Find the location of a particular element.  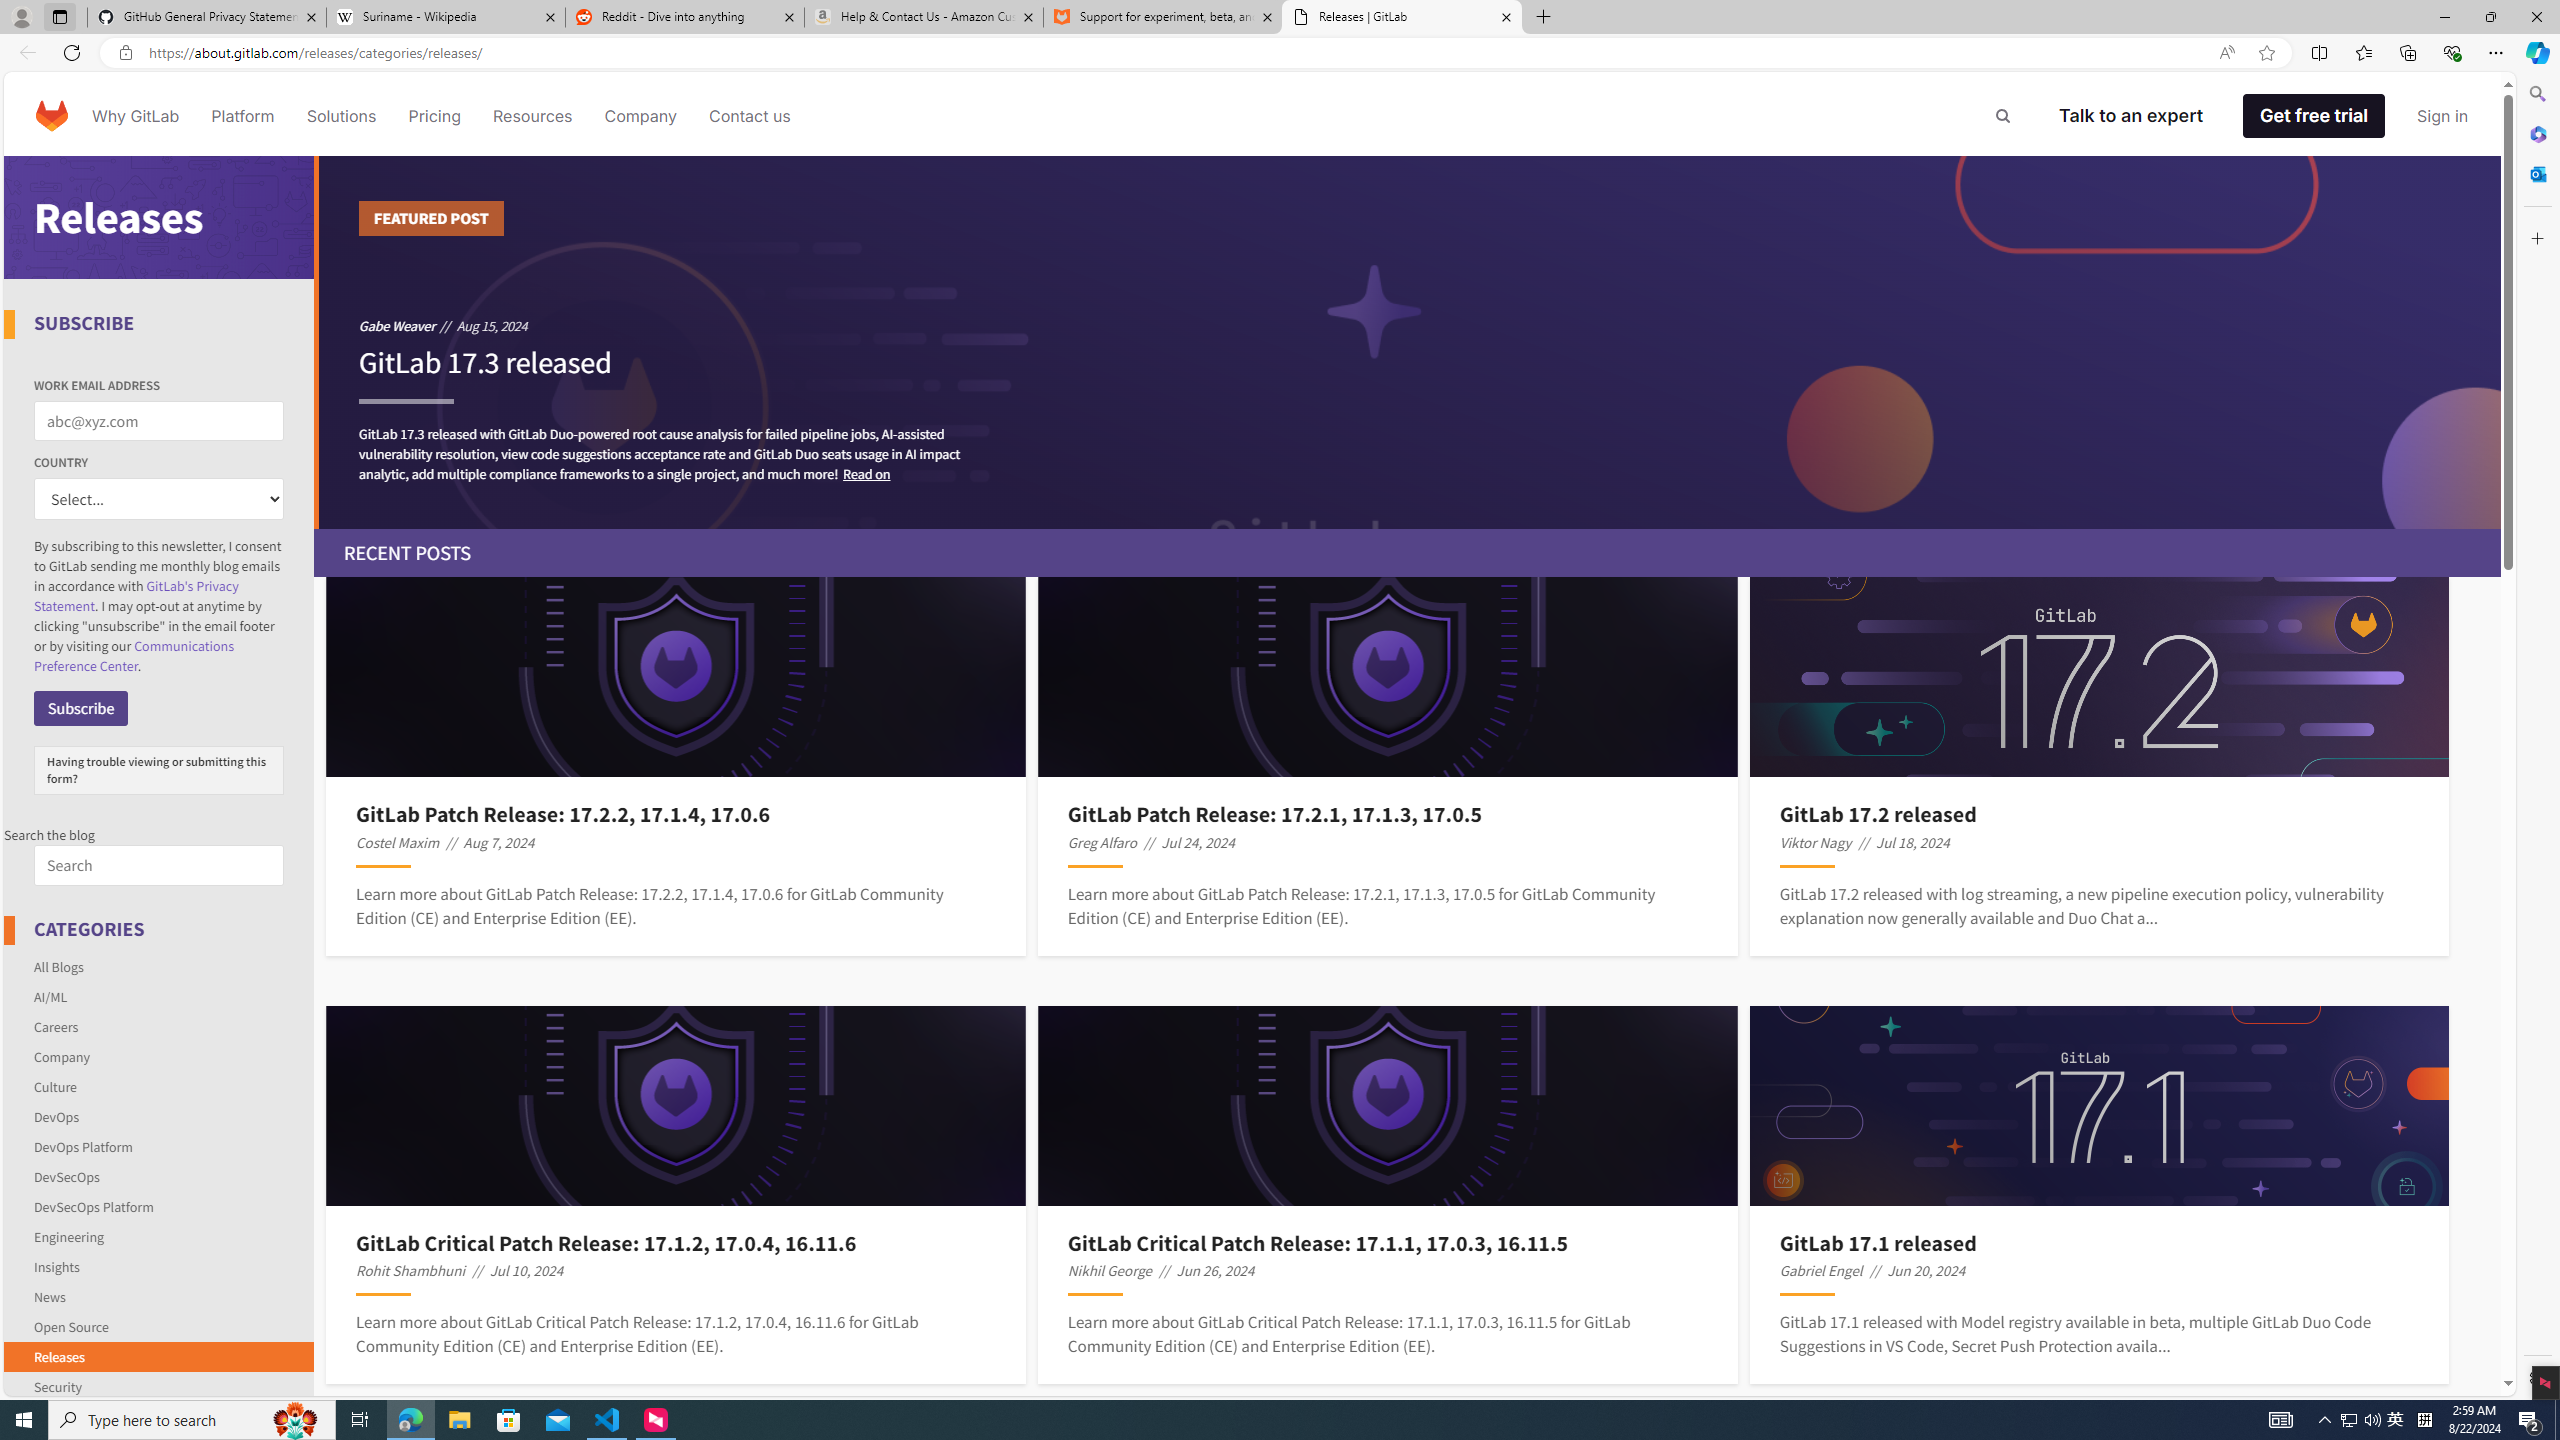

Releases | GitLab is located at coordinates (1402, 17).